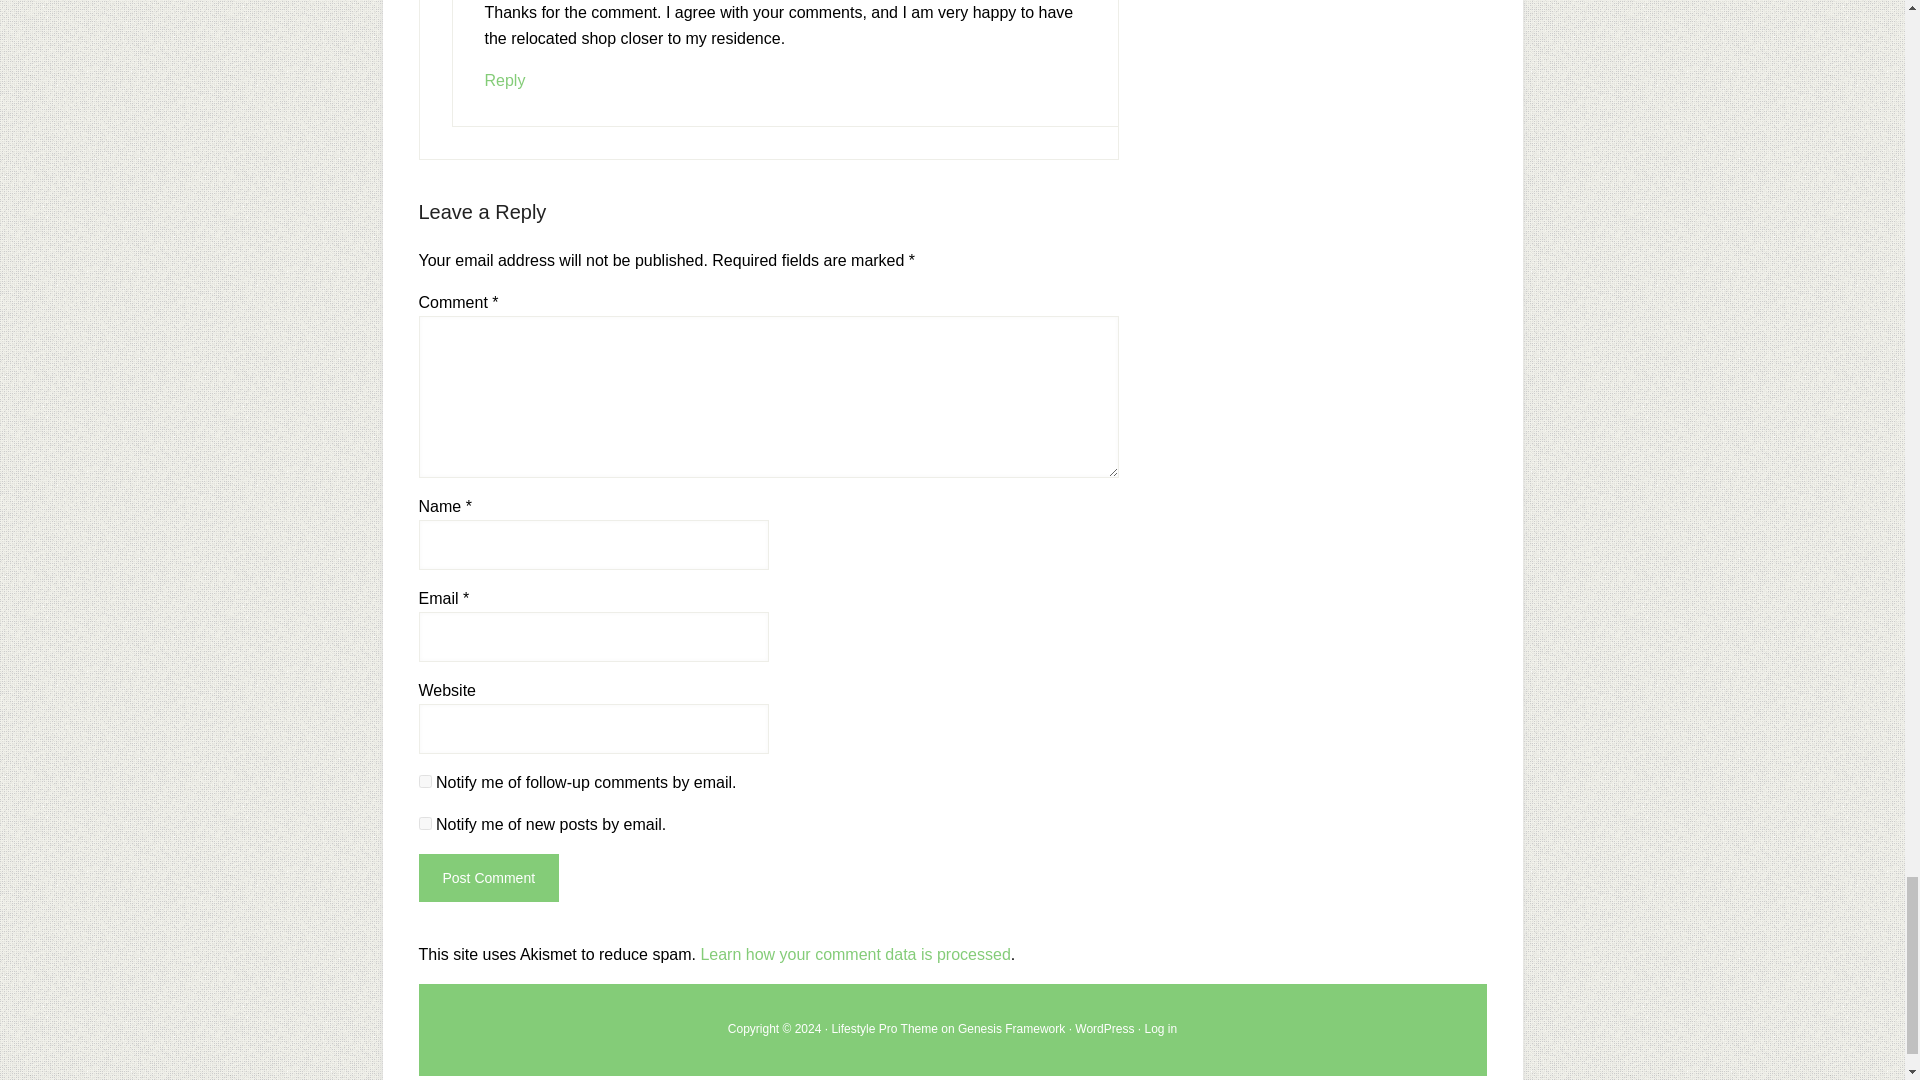  What do you see at coordinates (424, 782) in the screenshot?
I see `subscribe` at bounding box center [424, 782].